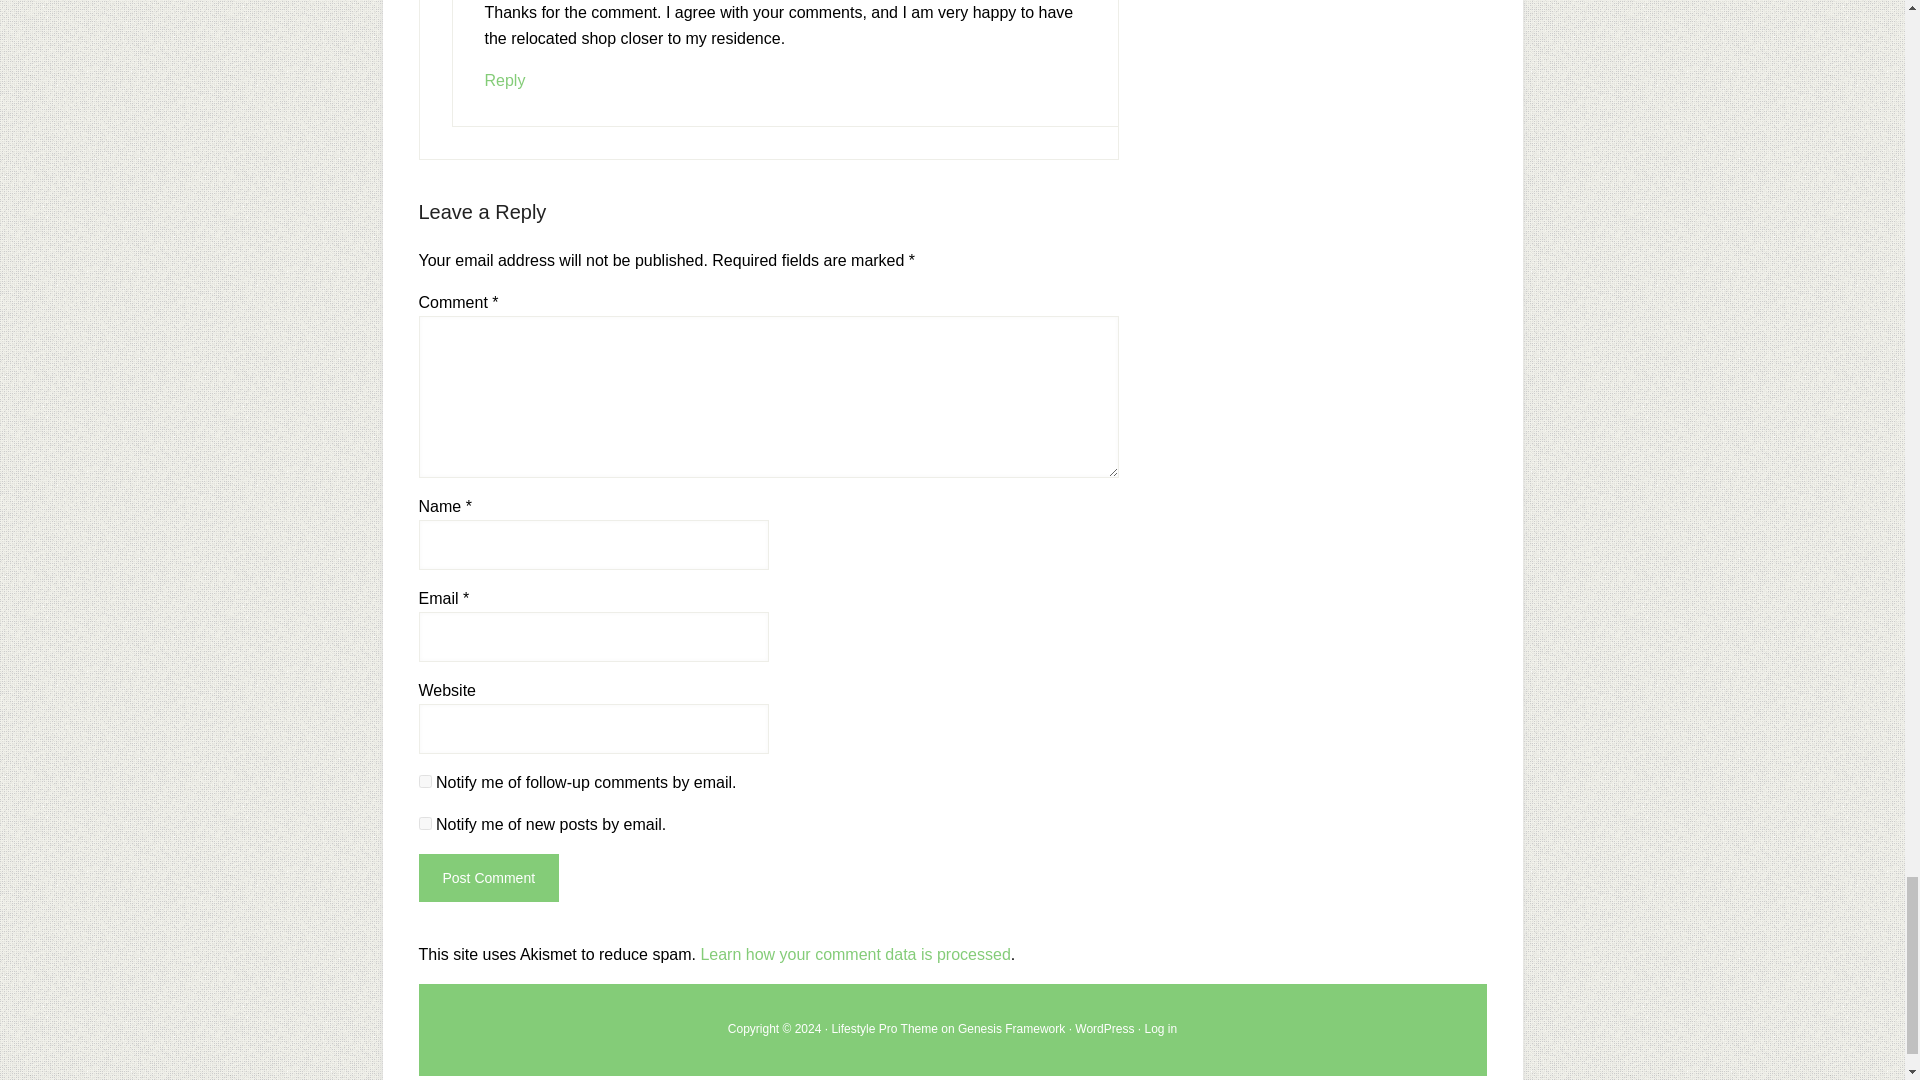  What do you see at coordinates (424, 782) in the screenshot?
I see `subscribe` at bounding box center [424, 782].